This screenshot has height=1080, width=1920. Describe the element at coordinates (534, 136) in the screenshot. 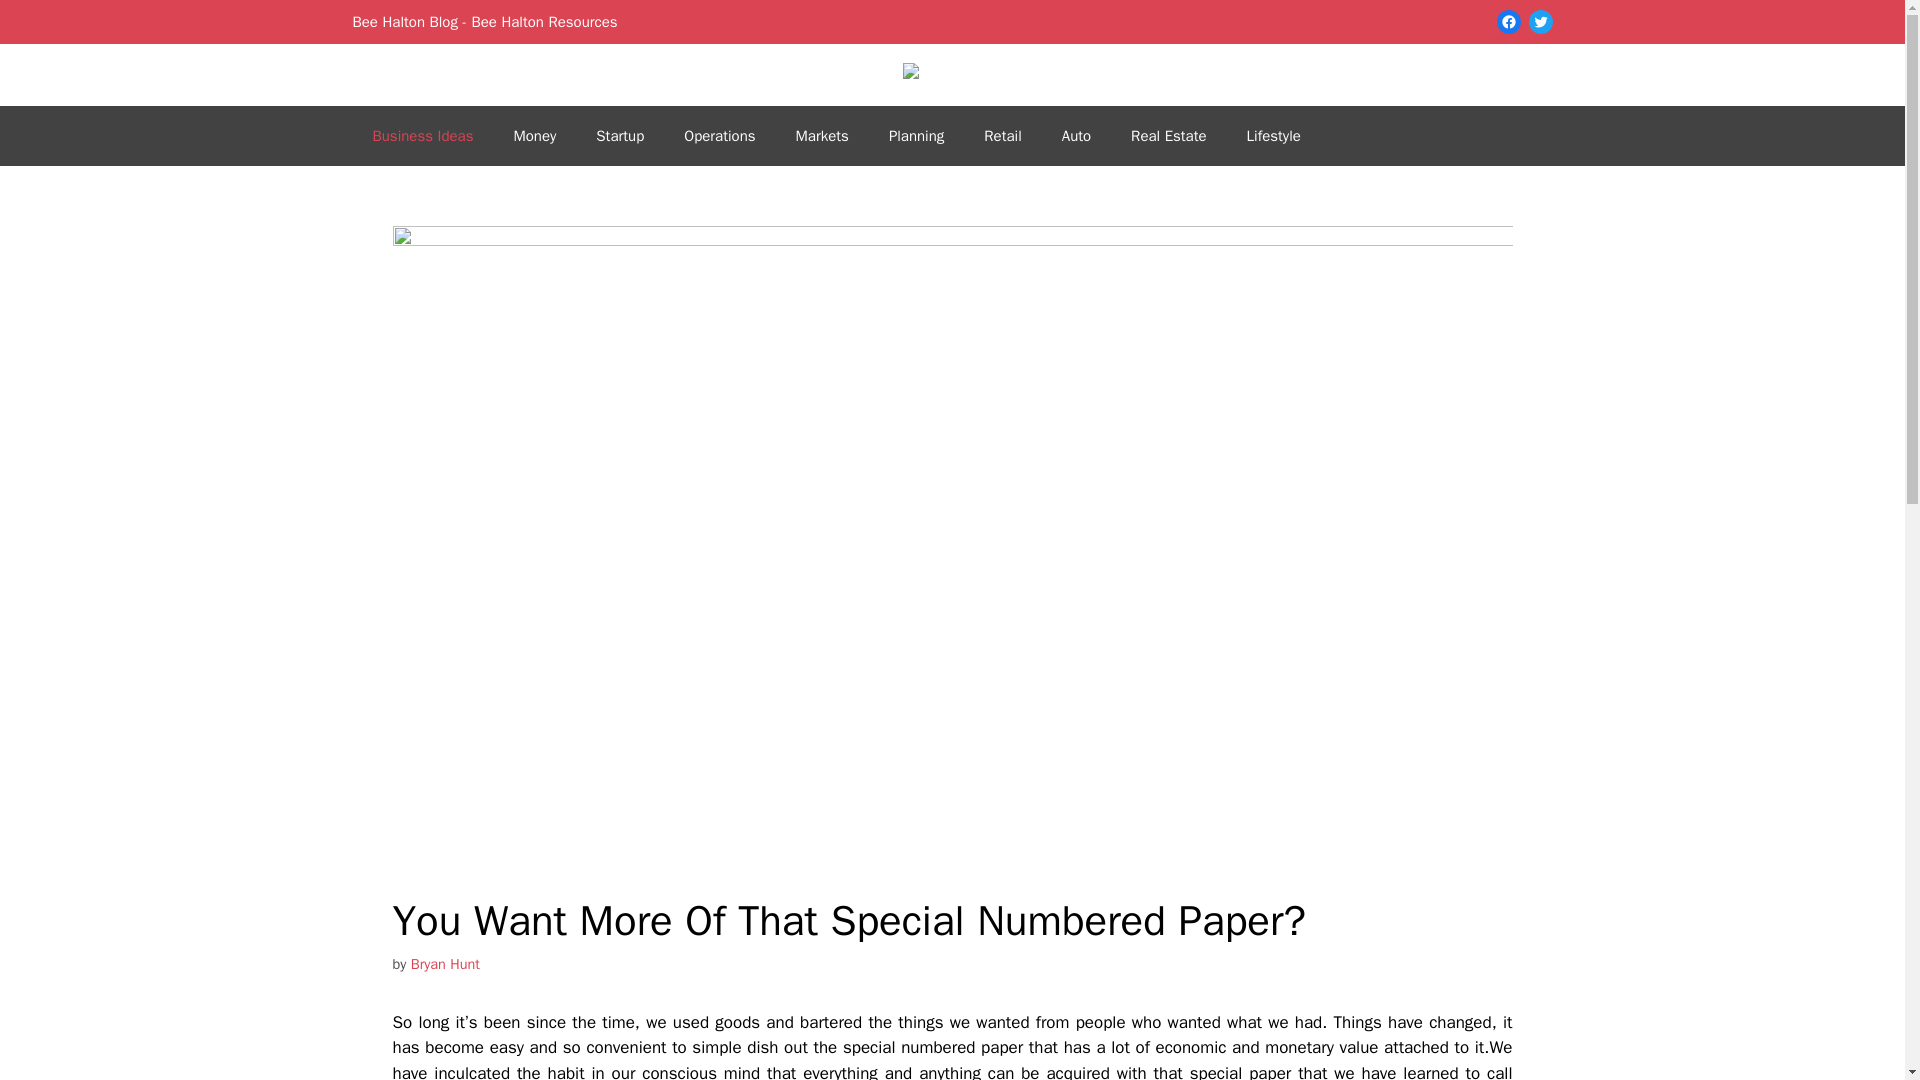

I see `Money` at that location.